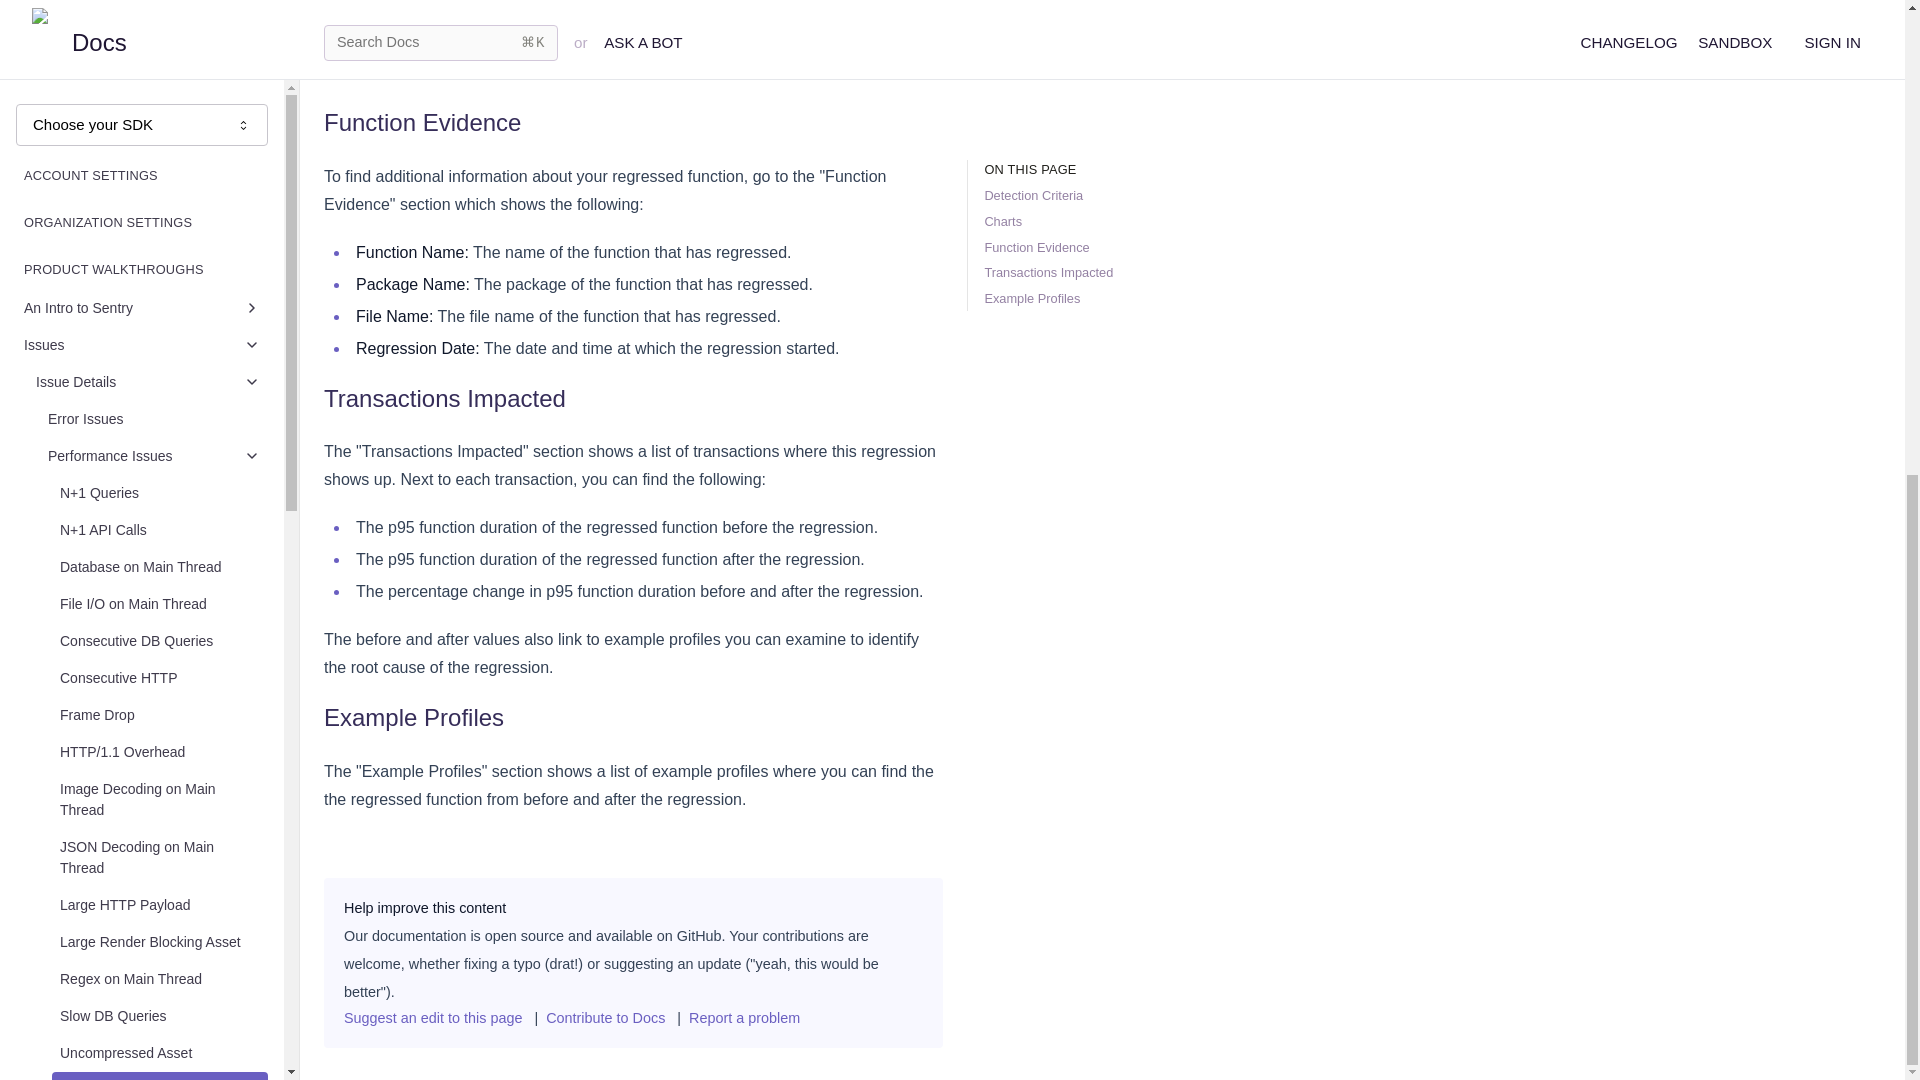 The image size is (1920, 1080). I want to click on Issue Priority, so click(148, 470).